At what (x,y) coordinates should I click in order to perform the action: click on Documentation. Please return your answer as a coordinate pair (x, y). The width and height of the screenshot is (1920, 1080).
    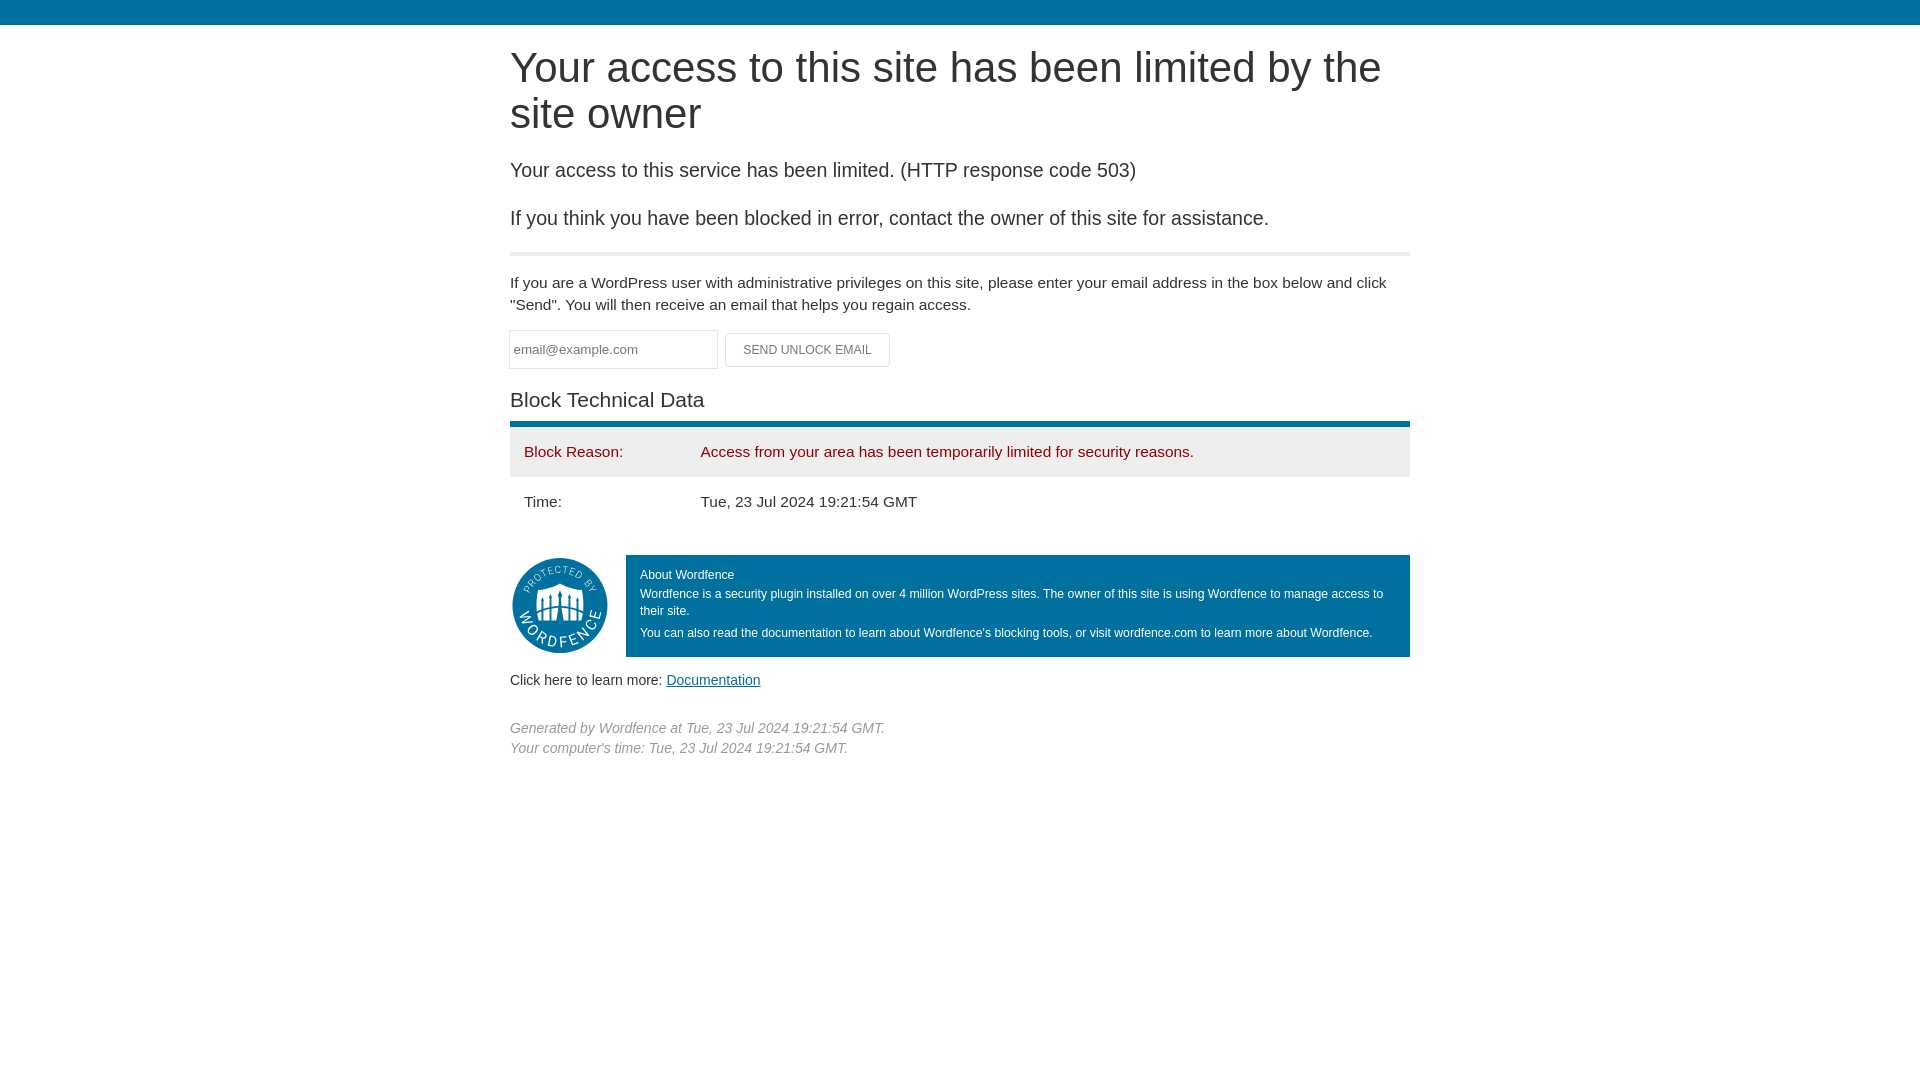
    Looking at the image, I should click on (713, 679).